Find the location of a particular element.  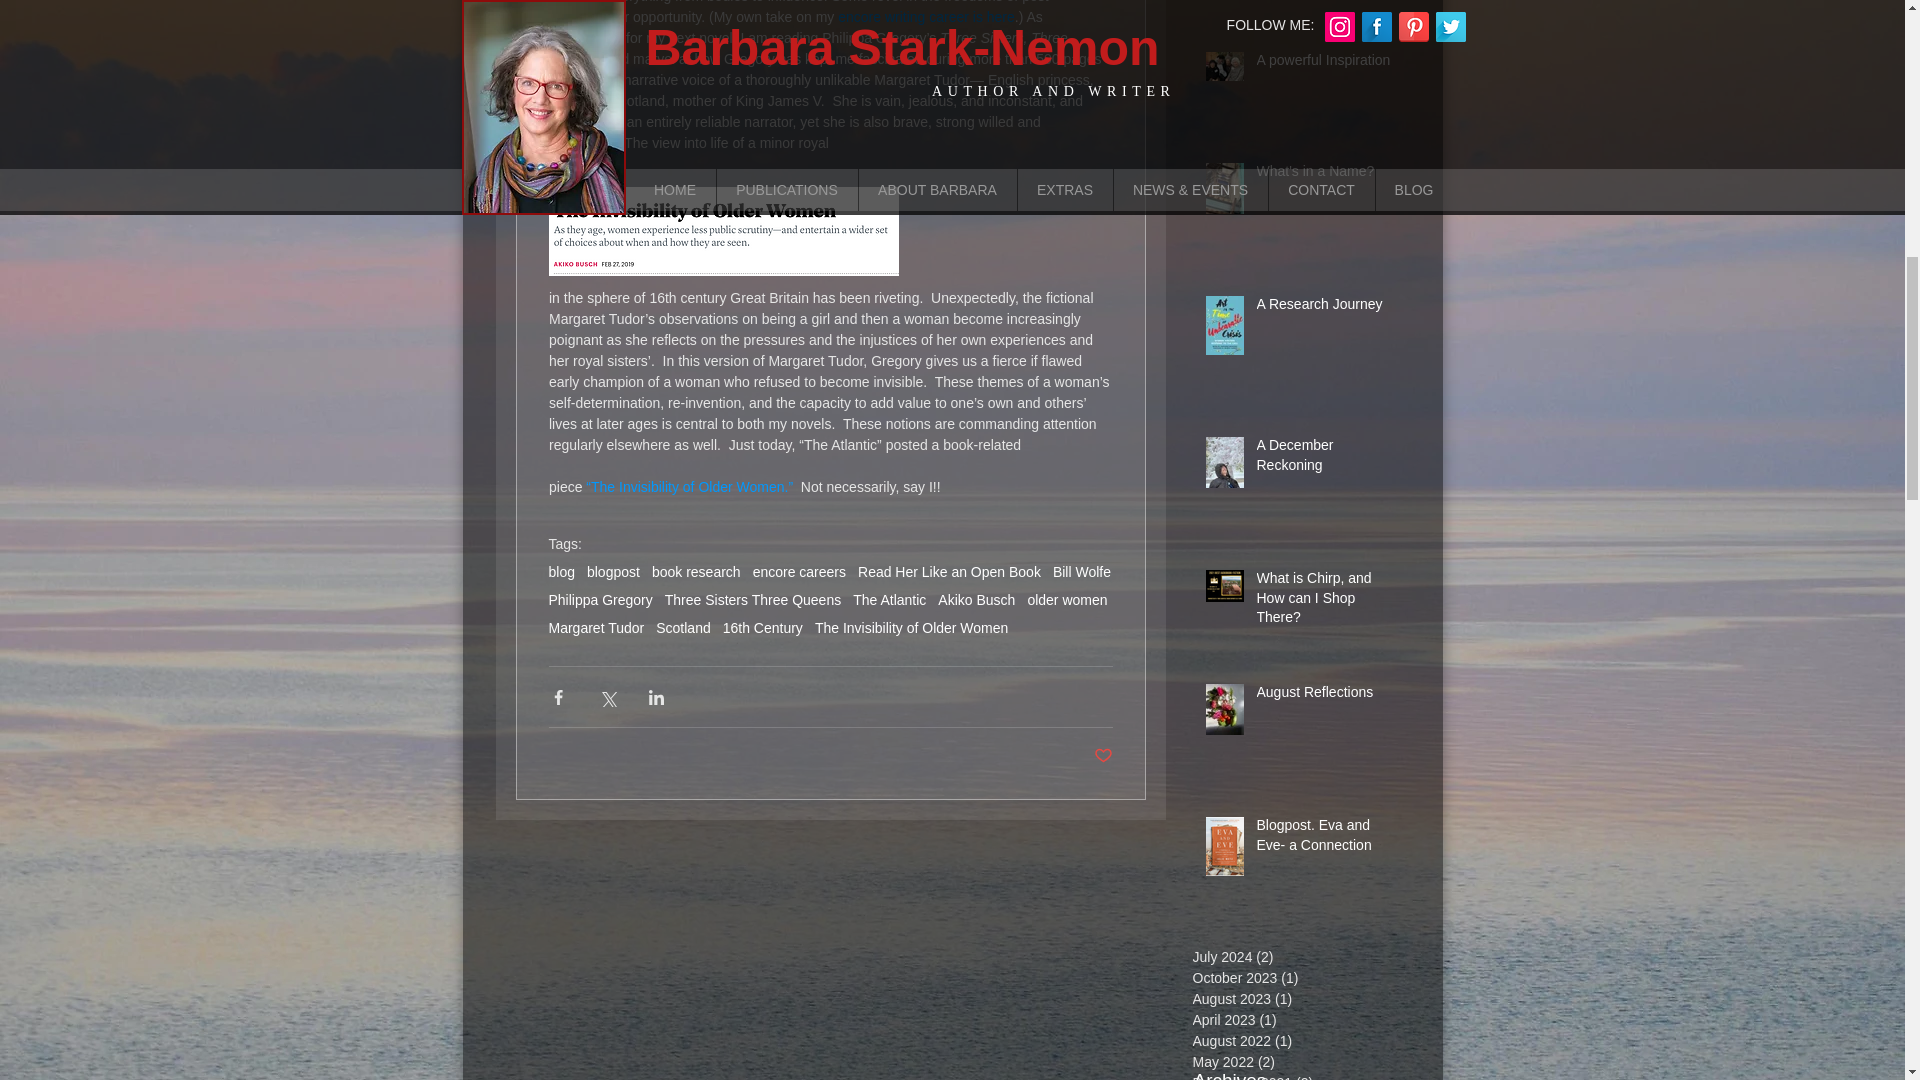

What is Chirp, and How can I Shop There? is located at coordinates (1327, 602).